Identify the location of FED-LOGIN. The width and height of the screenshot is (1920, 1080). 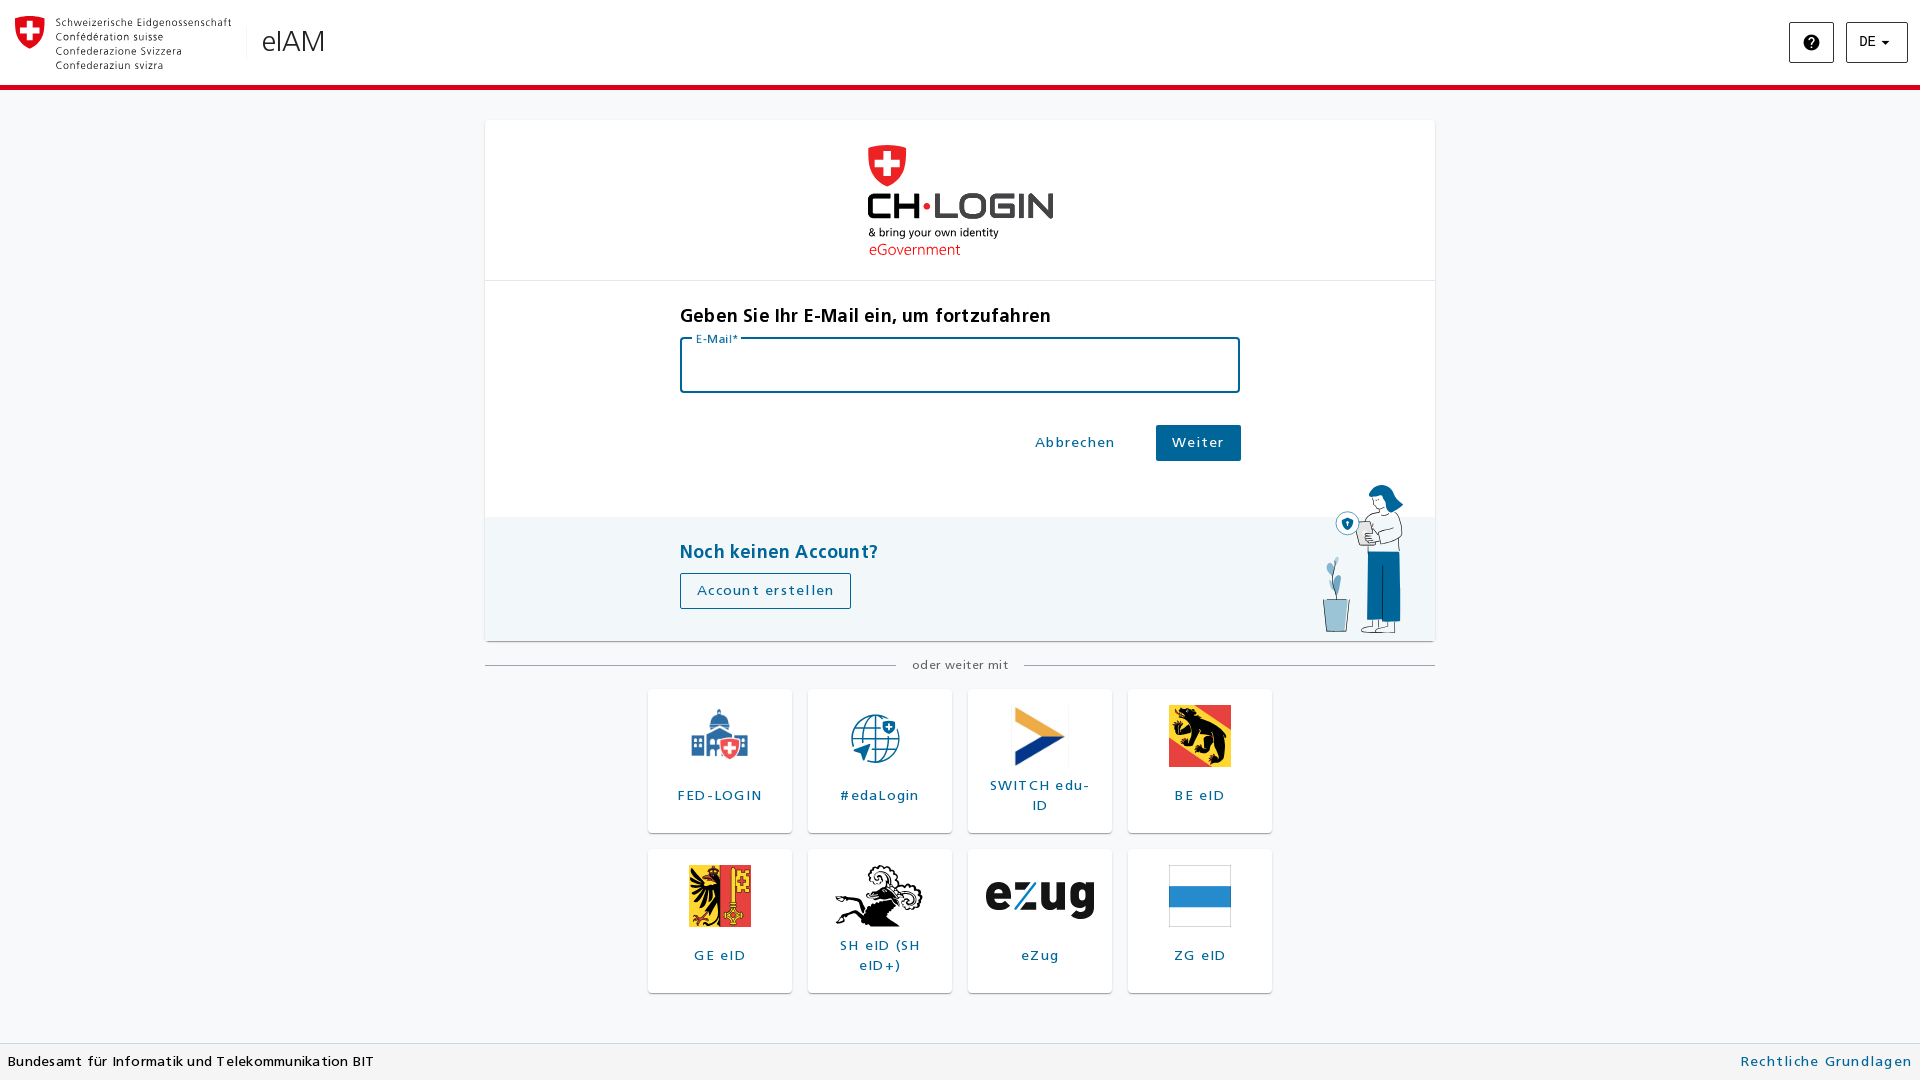
(720, 761).